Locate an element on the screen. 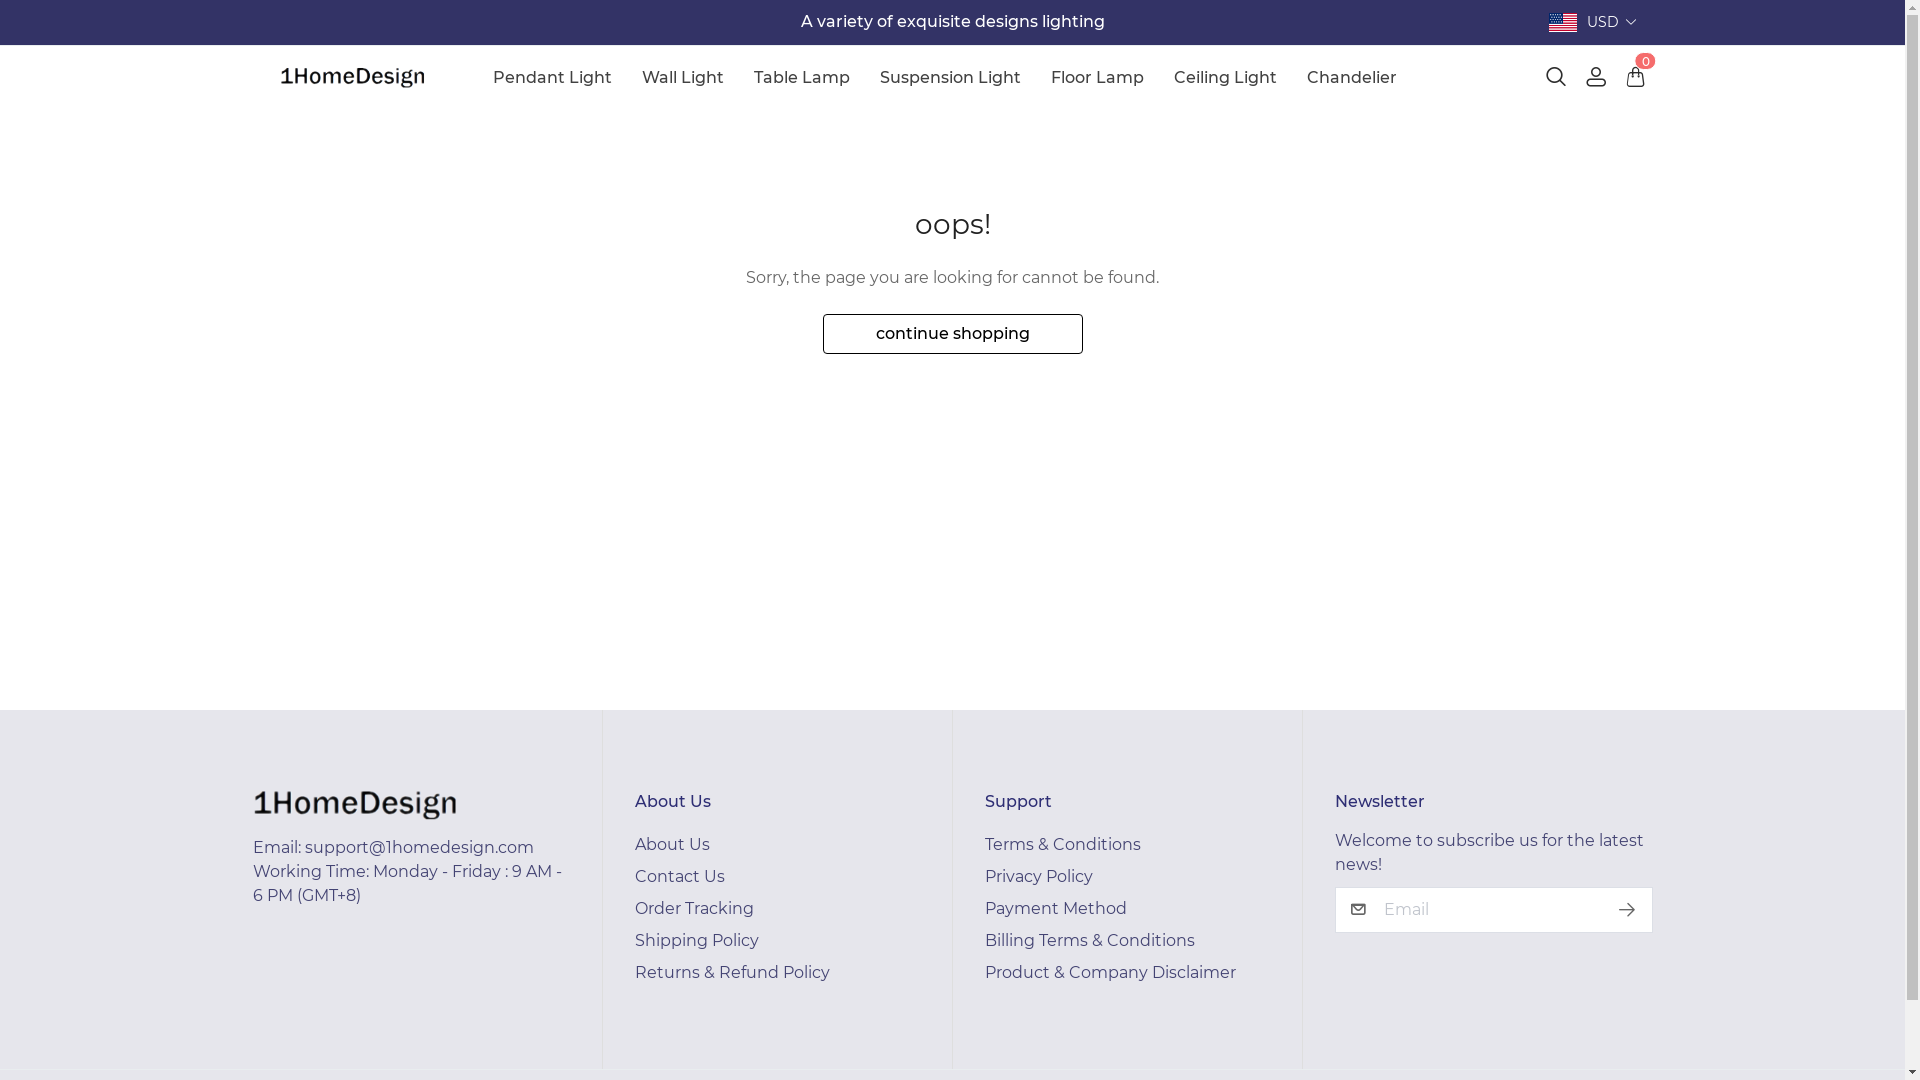  continue shopping is located at coordinates (952, 334).